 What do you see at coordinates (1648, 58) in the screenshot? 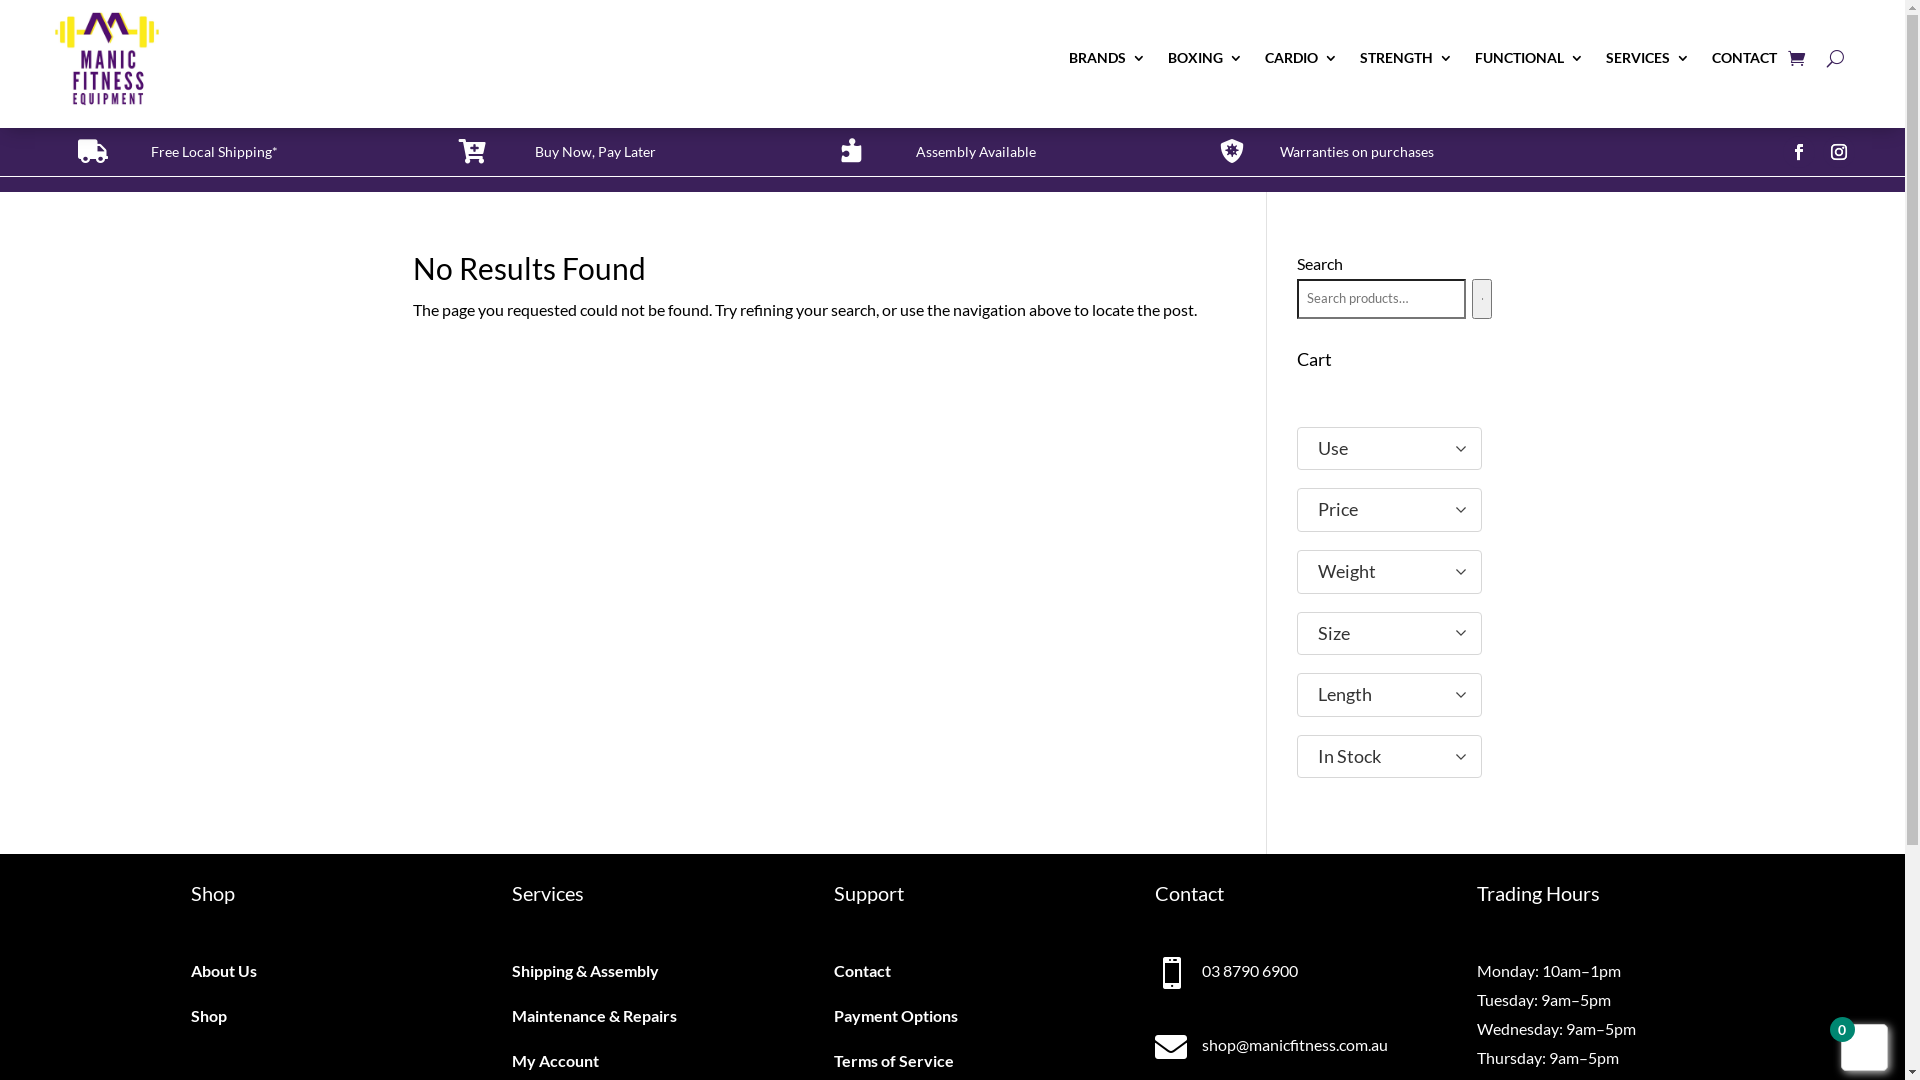
I see `SERVICES` at bounding box center [1648, 58].